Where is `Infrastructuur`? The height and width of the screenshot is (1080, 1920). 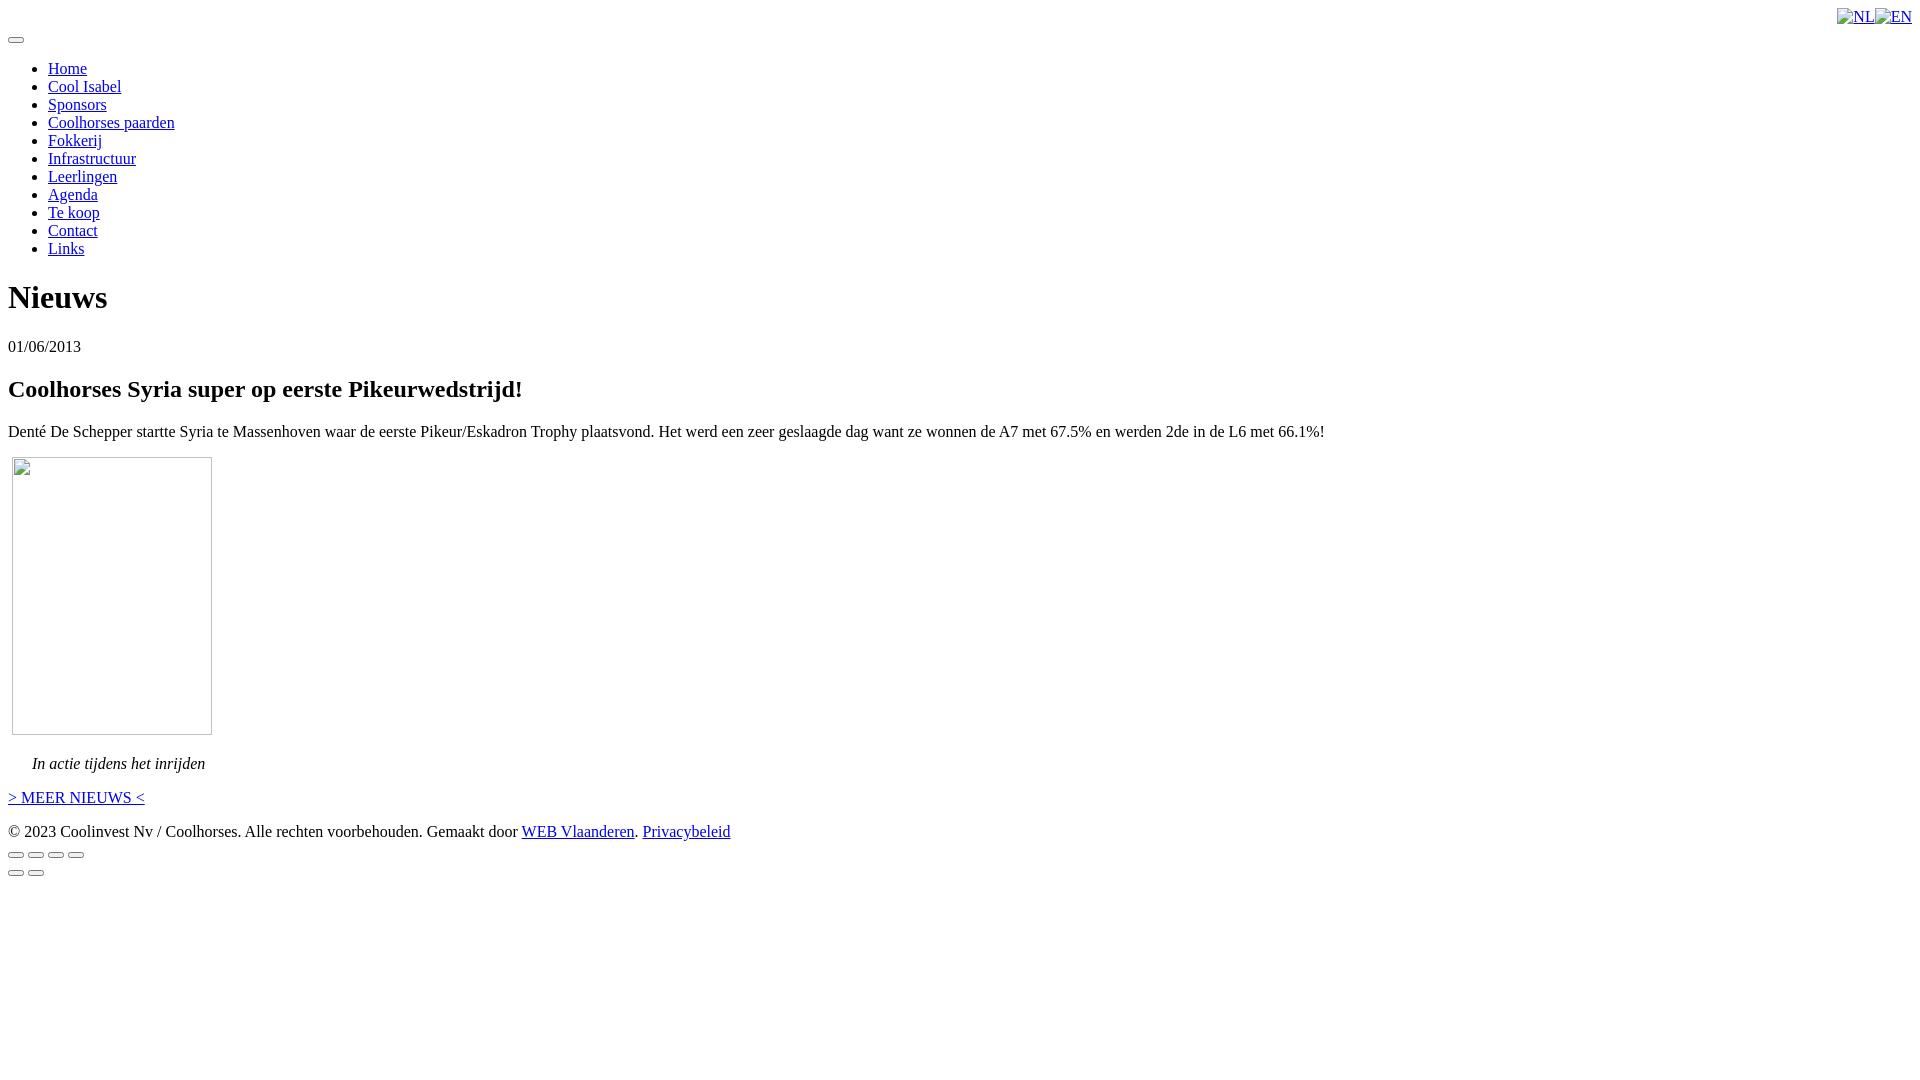
Infrastructuur is located at coordinates (92, 158).